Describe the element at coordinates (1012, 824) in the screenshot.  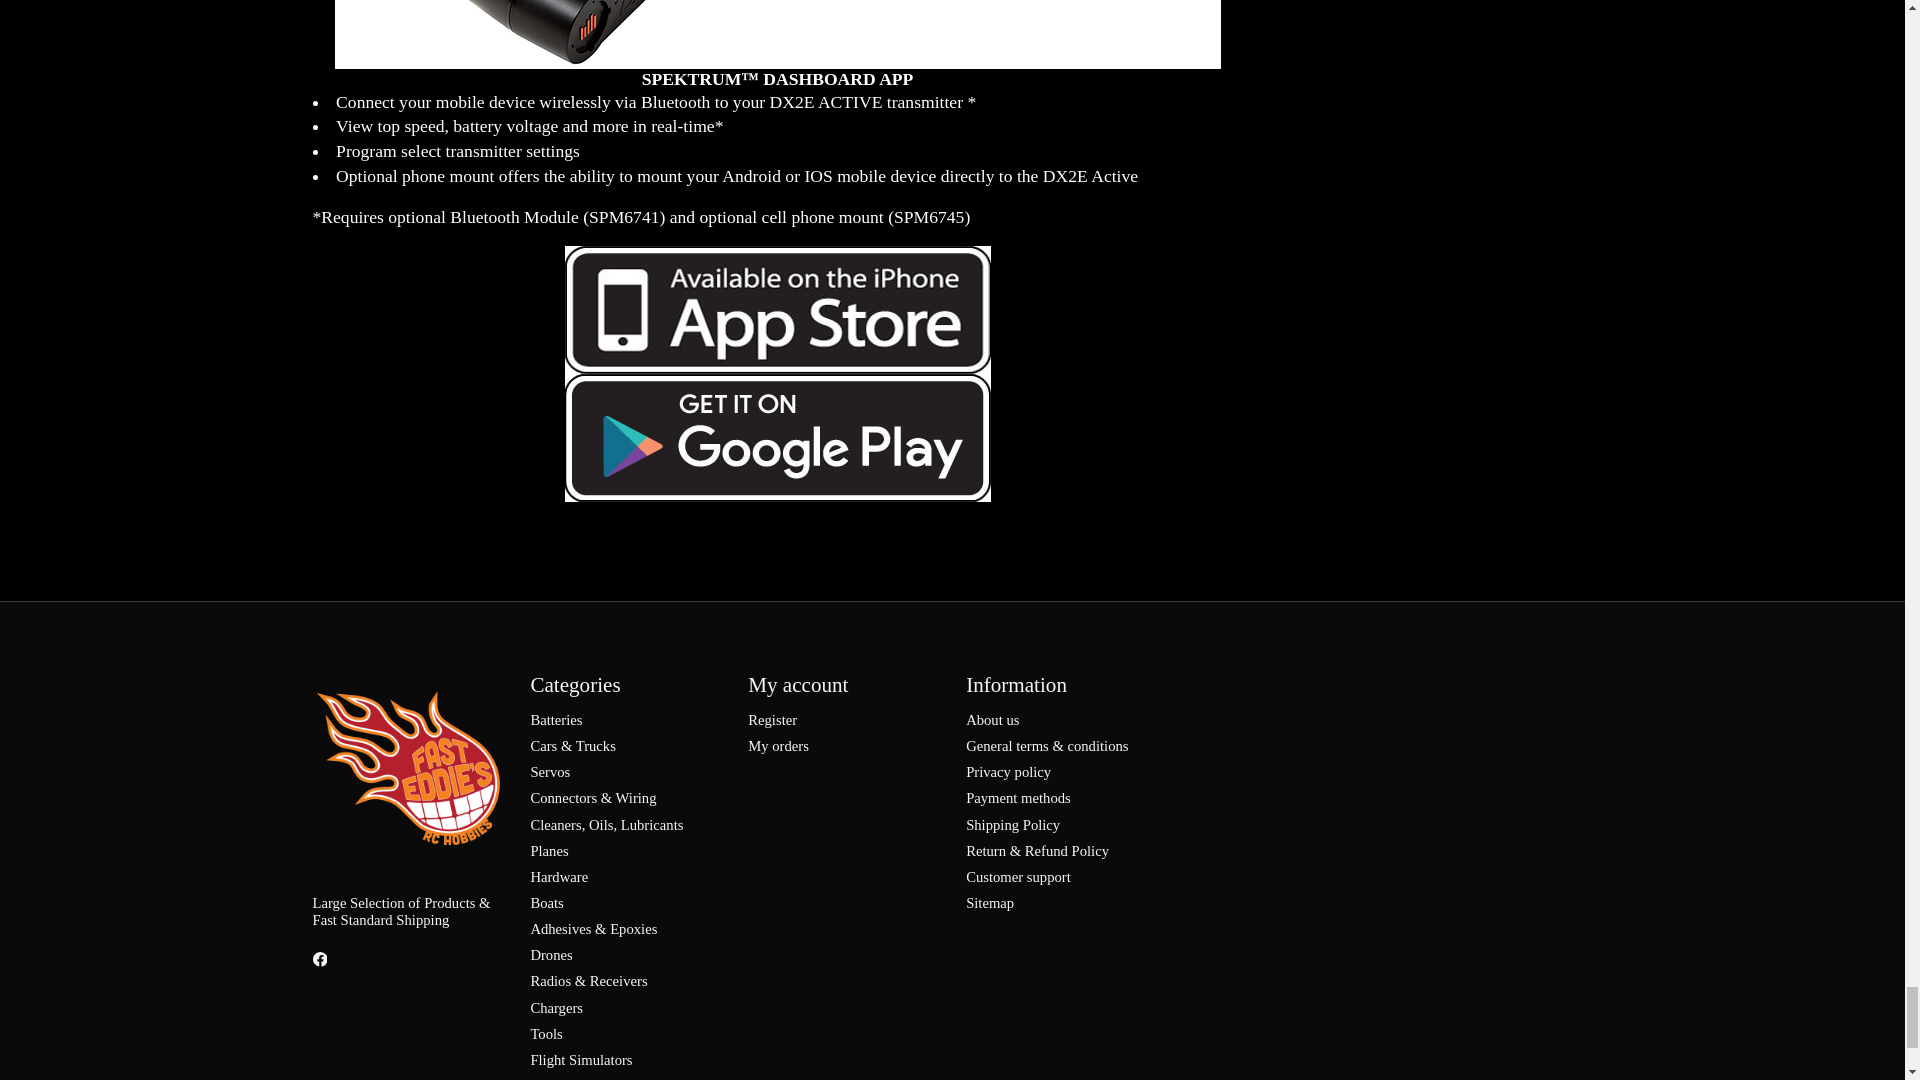
I see `Shipping Policy` at that location.